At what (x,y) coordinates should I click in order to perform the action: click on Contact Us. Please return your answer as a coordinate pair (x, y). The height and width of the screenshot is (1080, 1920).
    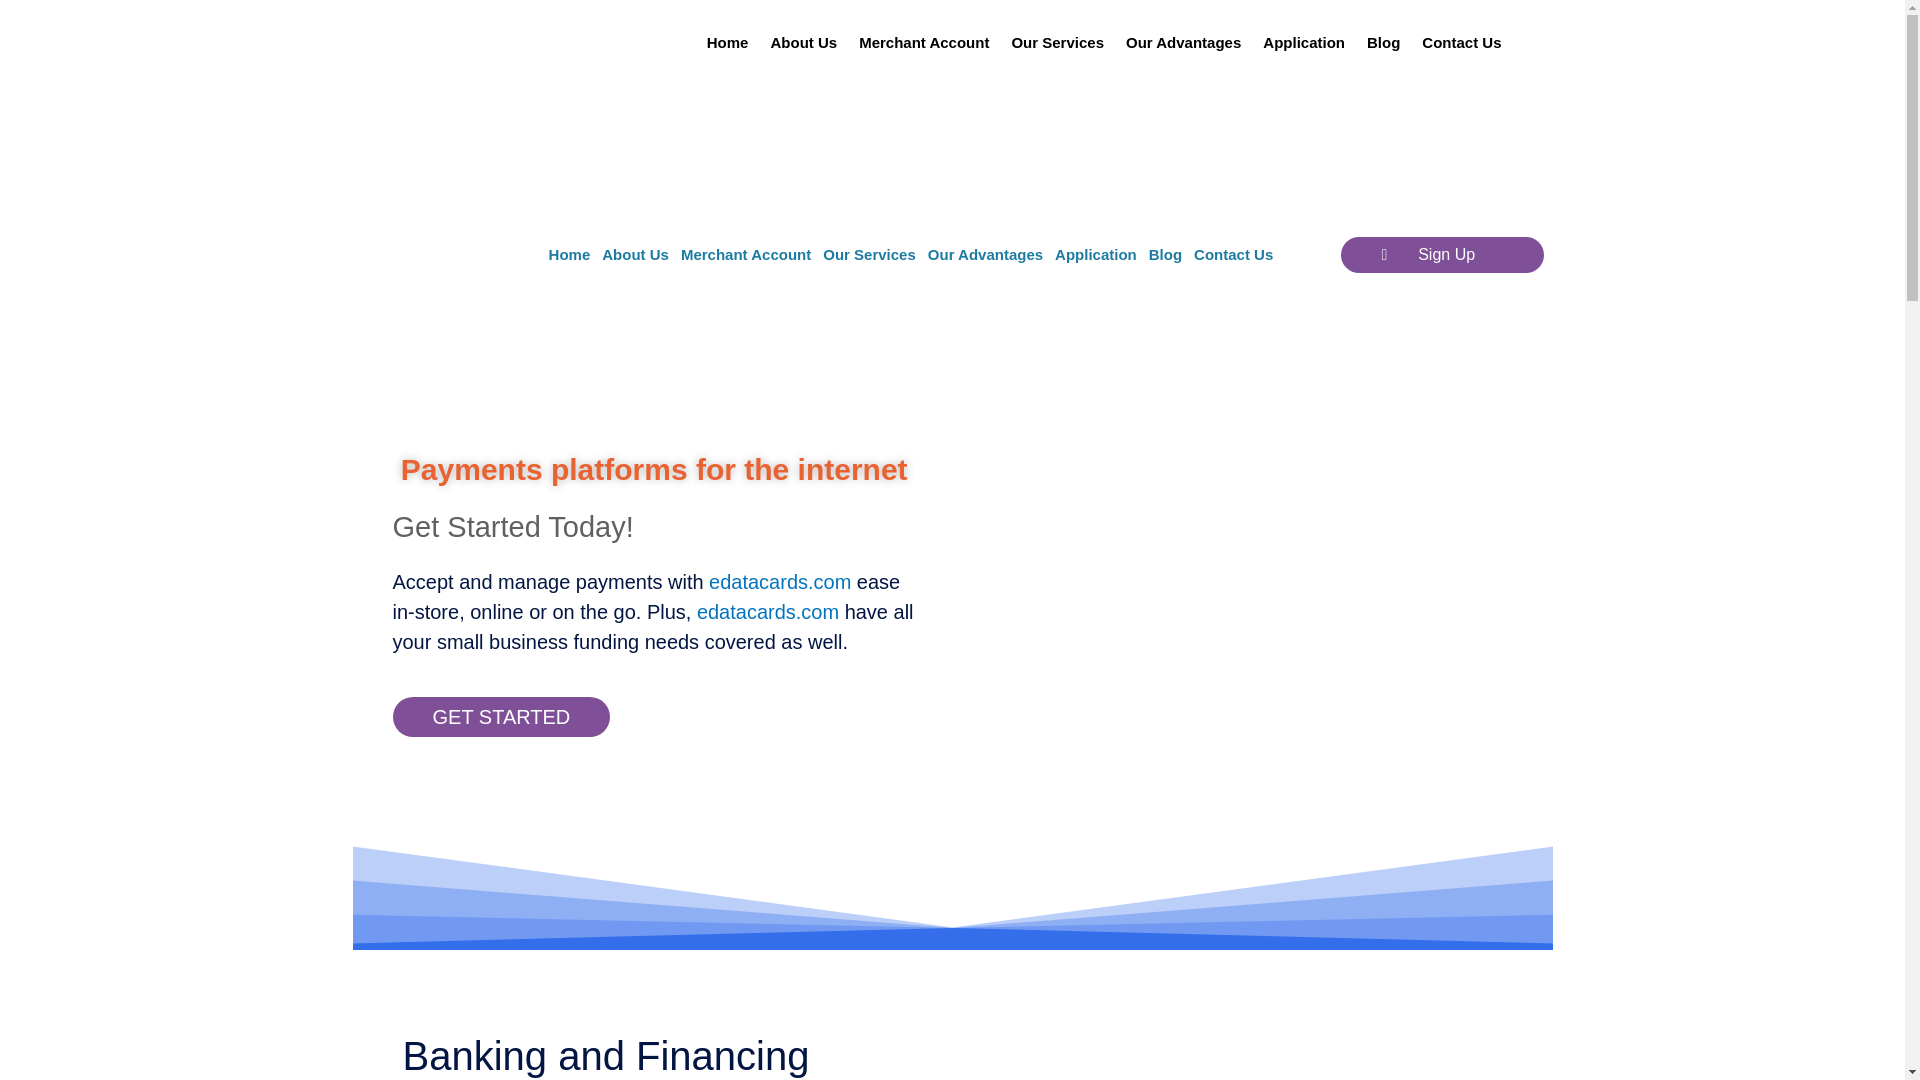
    Looking at the image, I should click on (1462, 42).